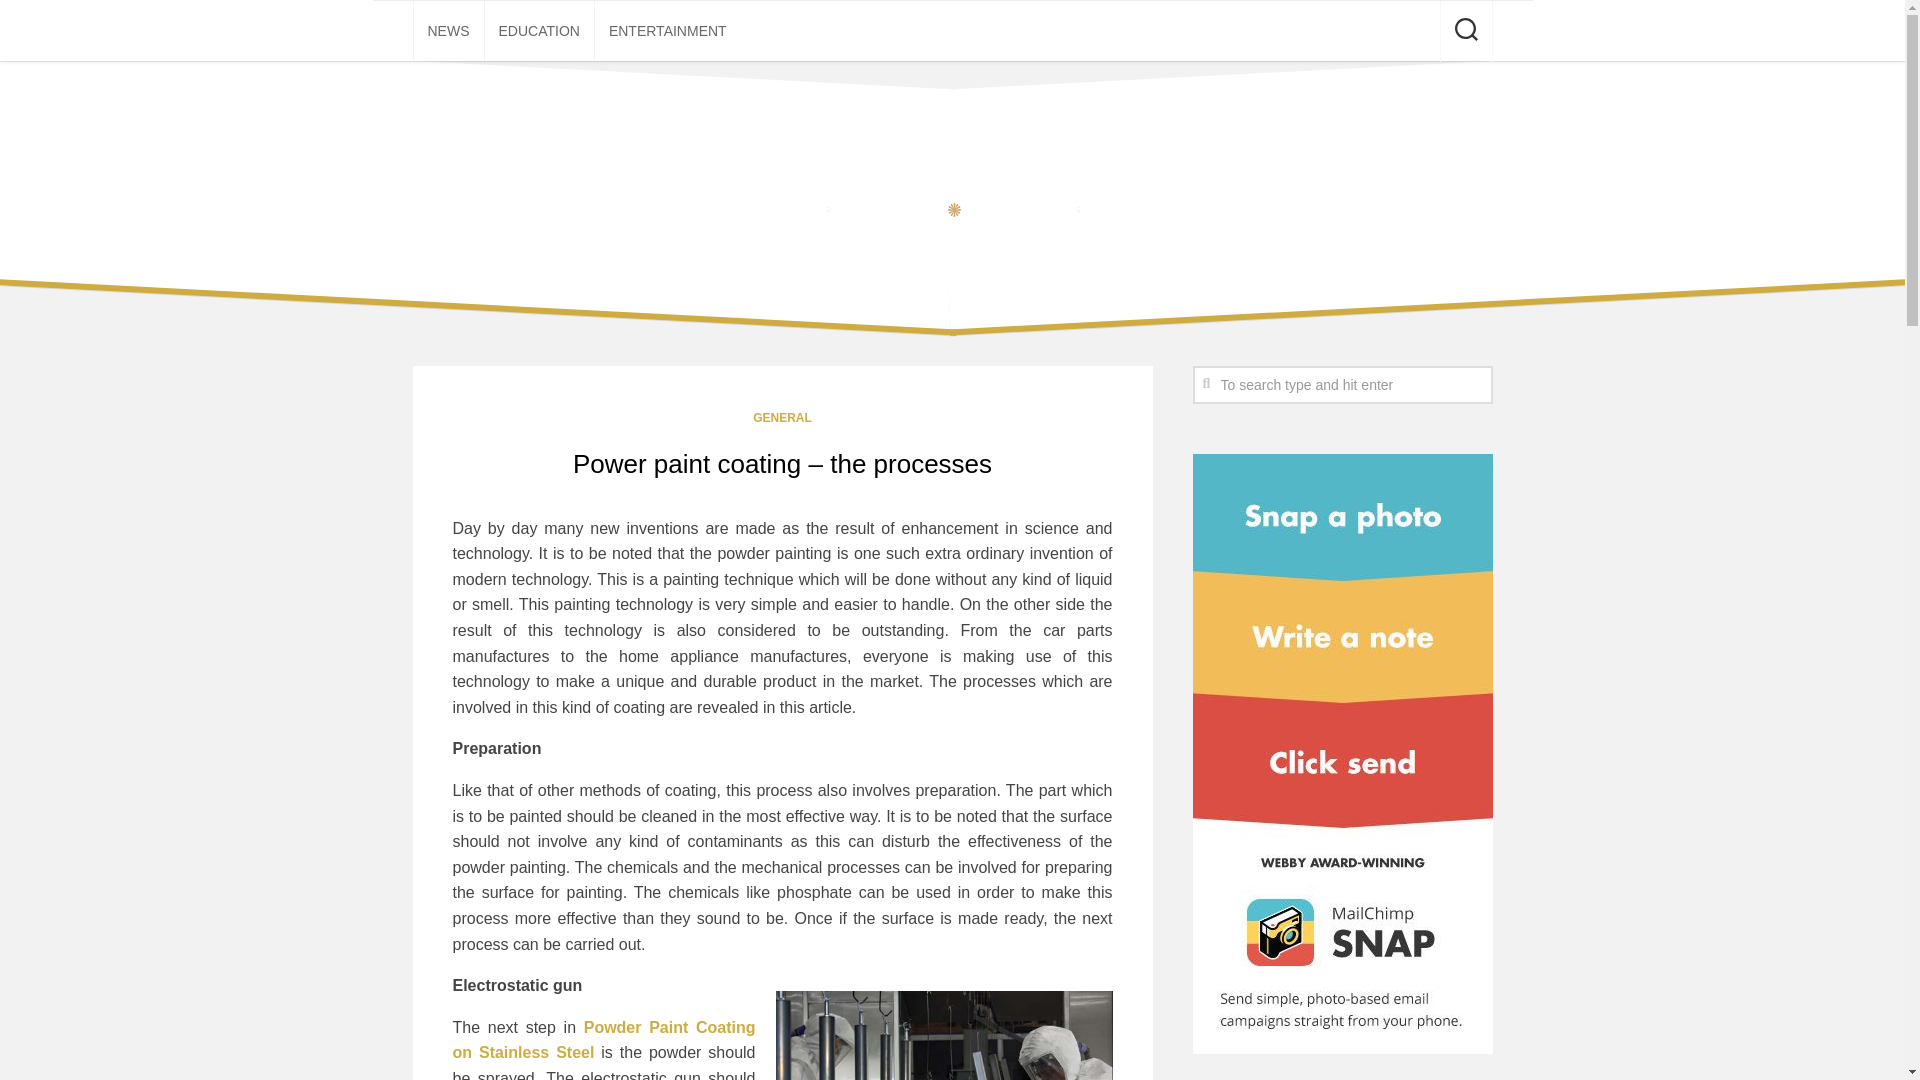  I want to click on EDUCATION, so click(538, 30).